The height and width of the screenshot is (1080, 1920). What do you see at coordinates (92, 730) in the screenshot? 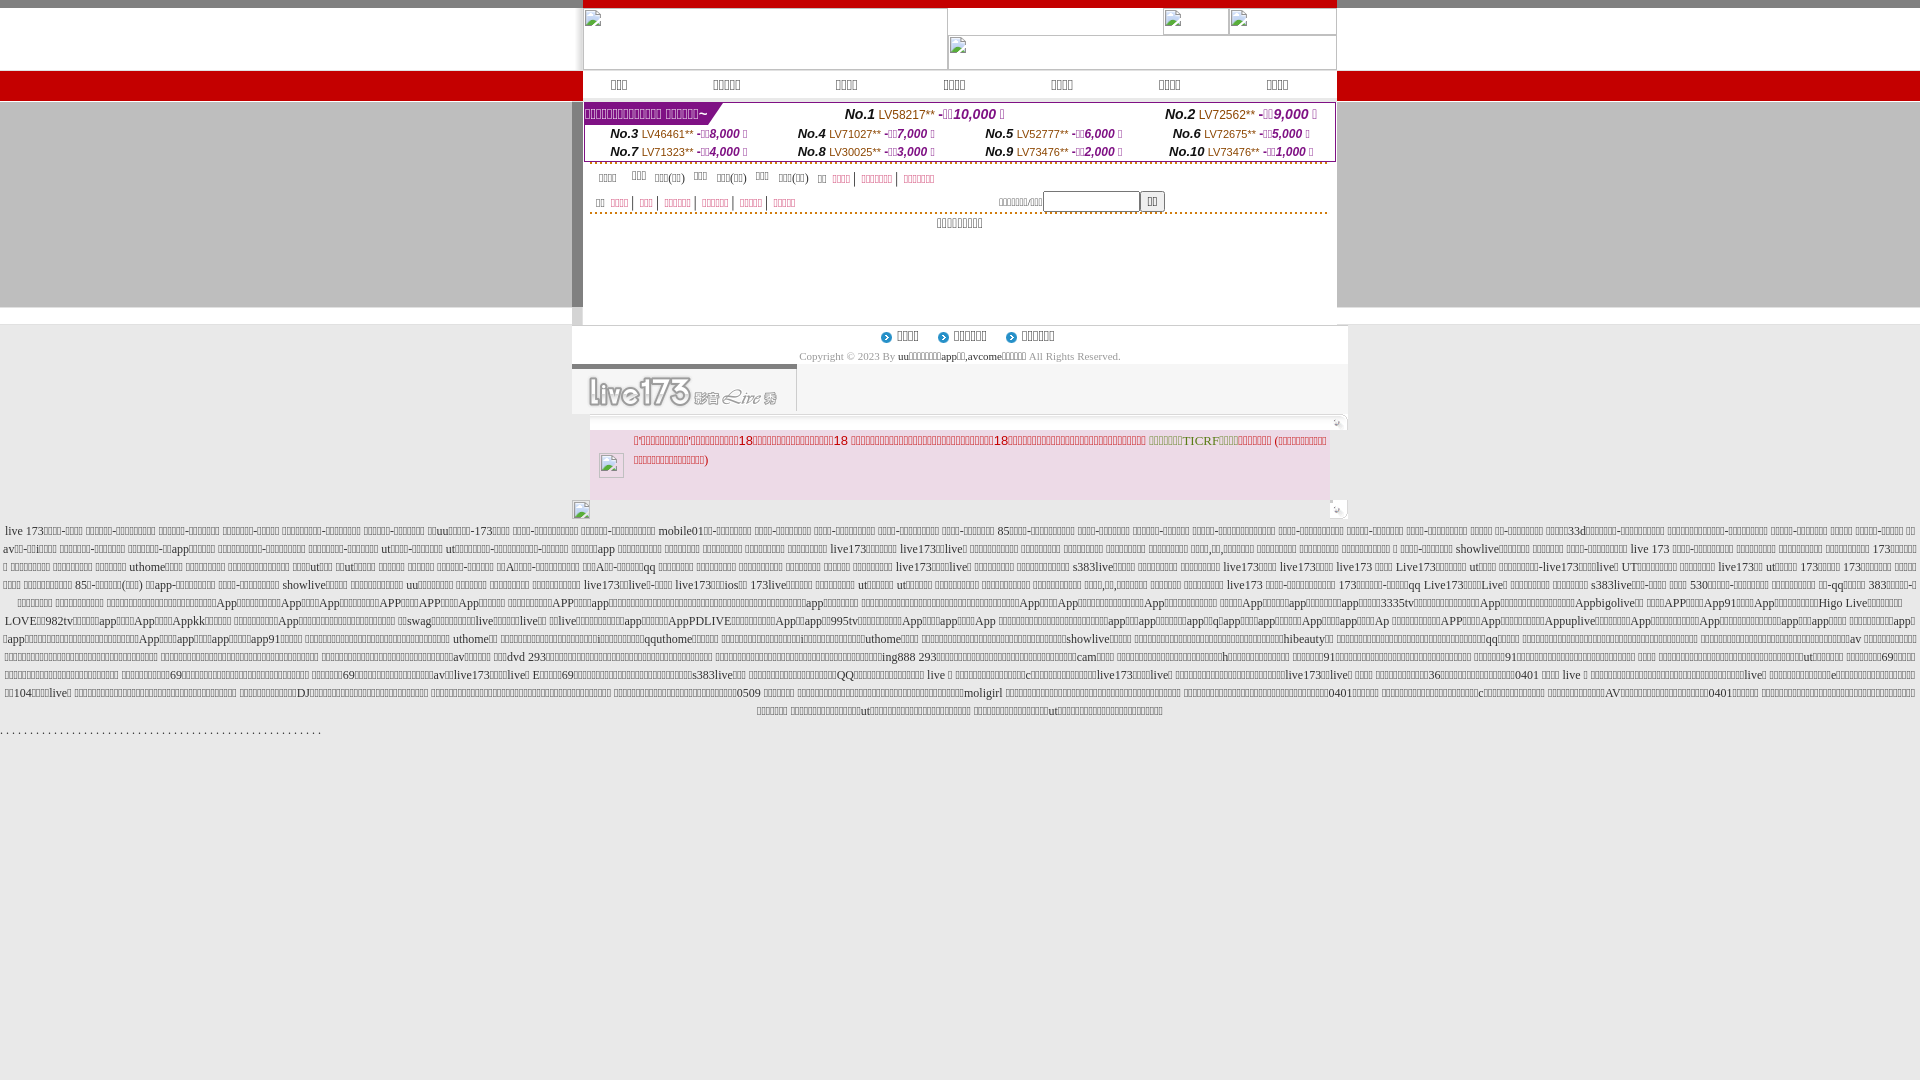
I see `.` at bounding box center [92, 730].